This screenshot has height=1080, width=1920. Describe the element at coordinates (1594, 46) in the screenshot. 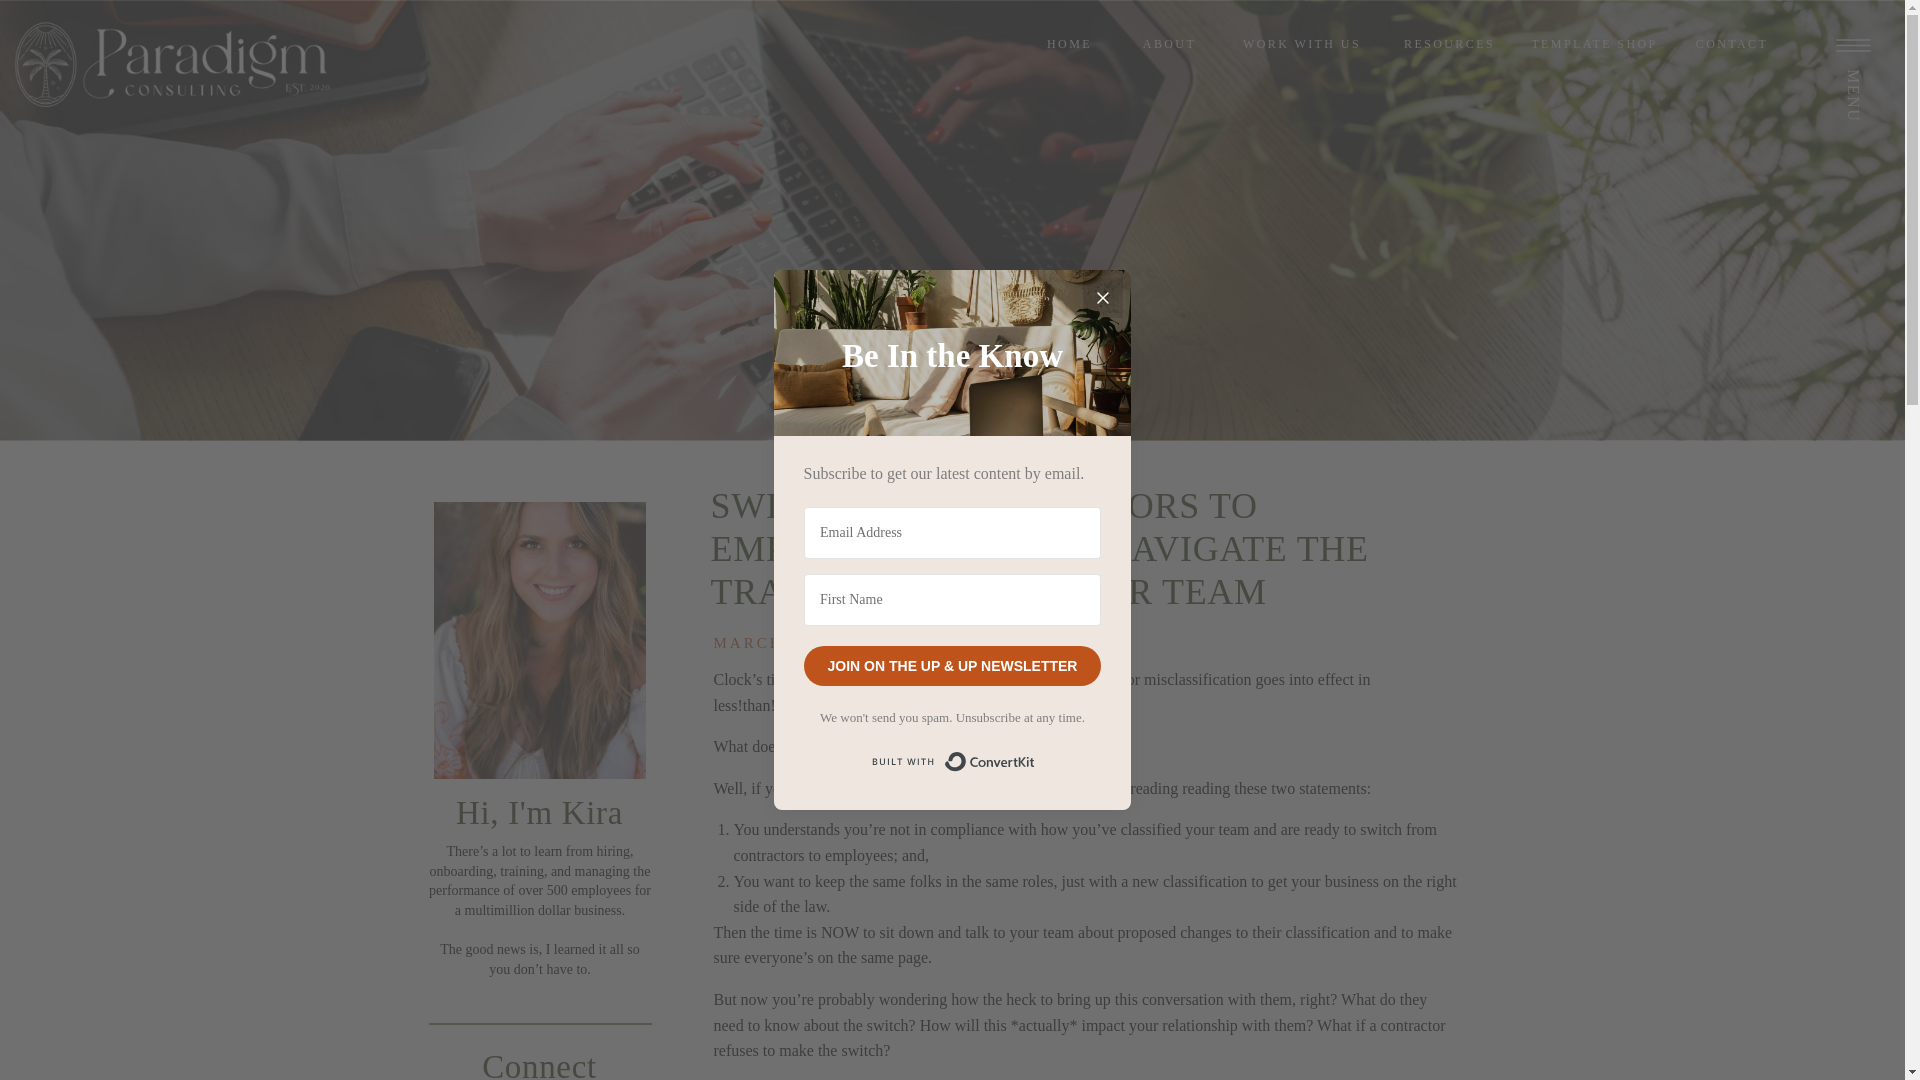

I see `TEMPLATE SHOP` at that location.